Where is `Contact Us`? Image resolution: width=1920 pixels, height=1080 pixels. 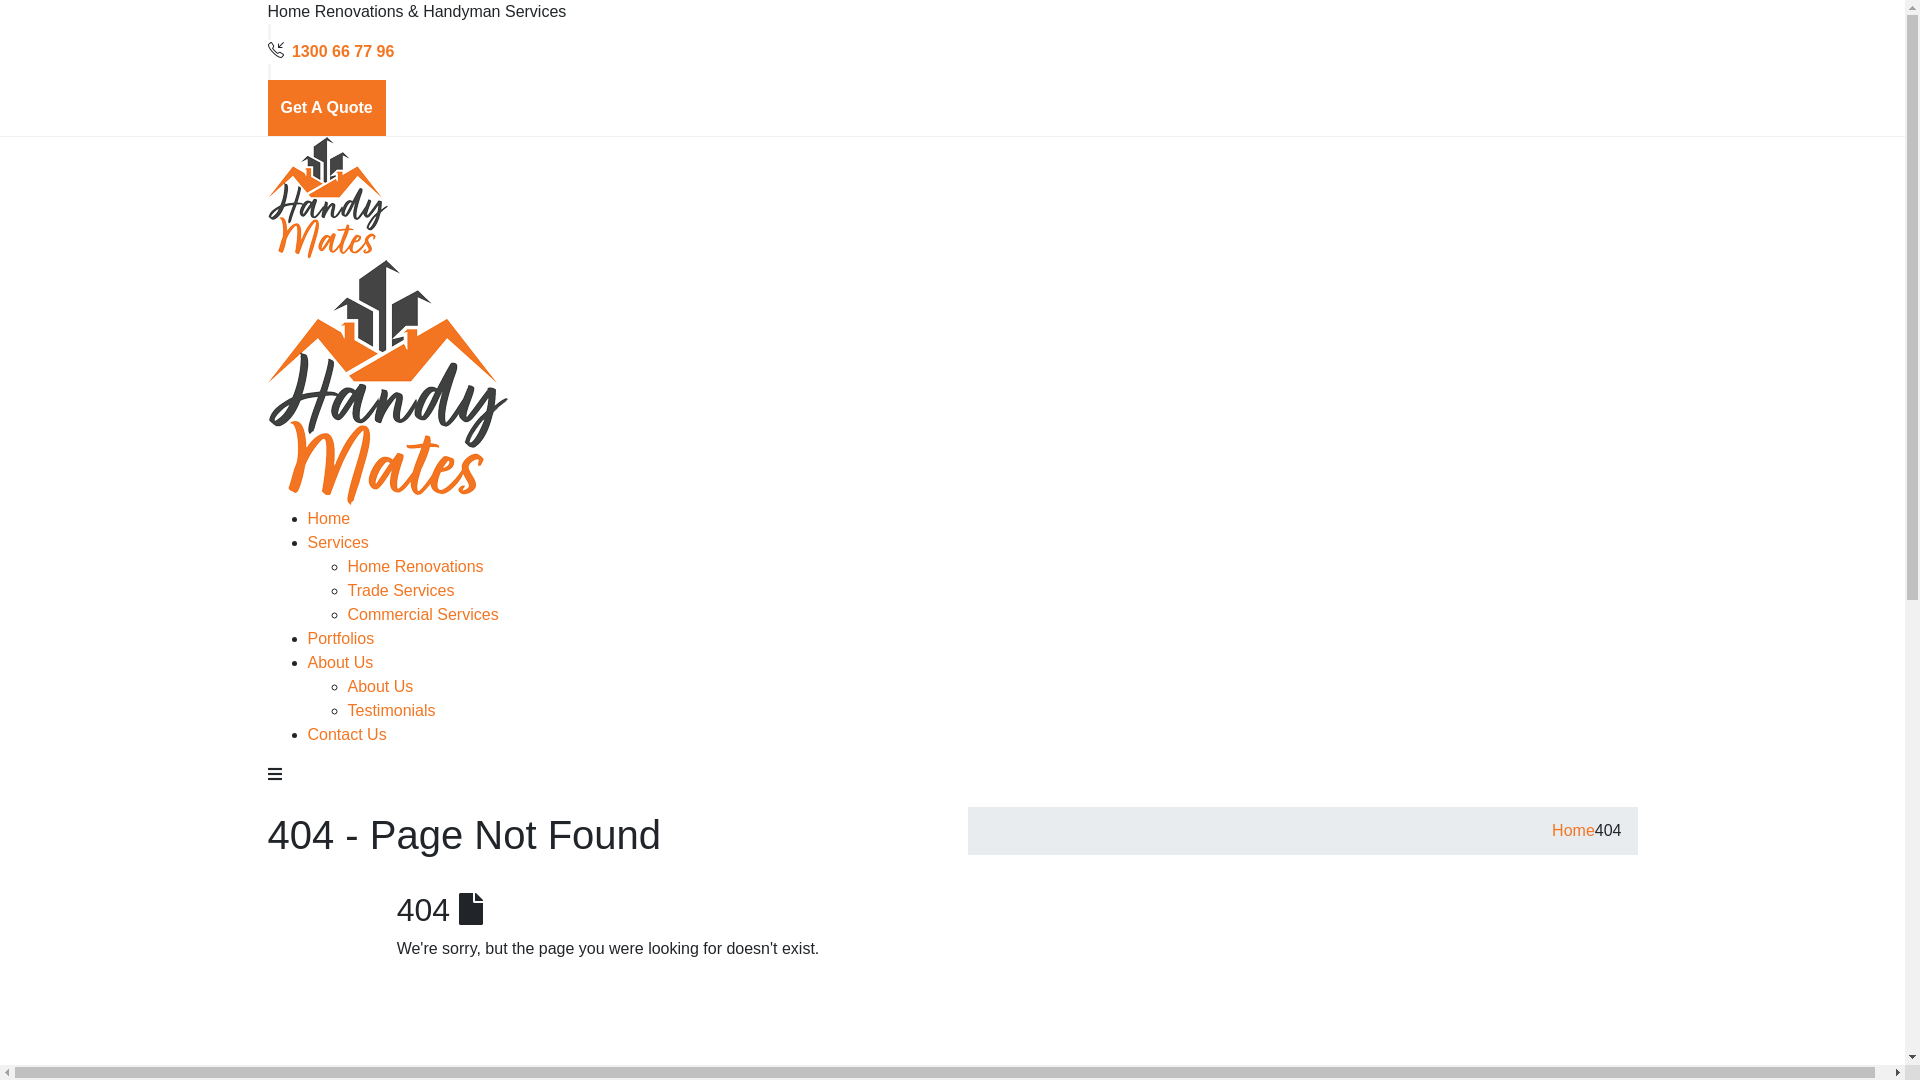 Contact Us is located at coordinates (348, 734).